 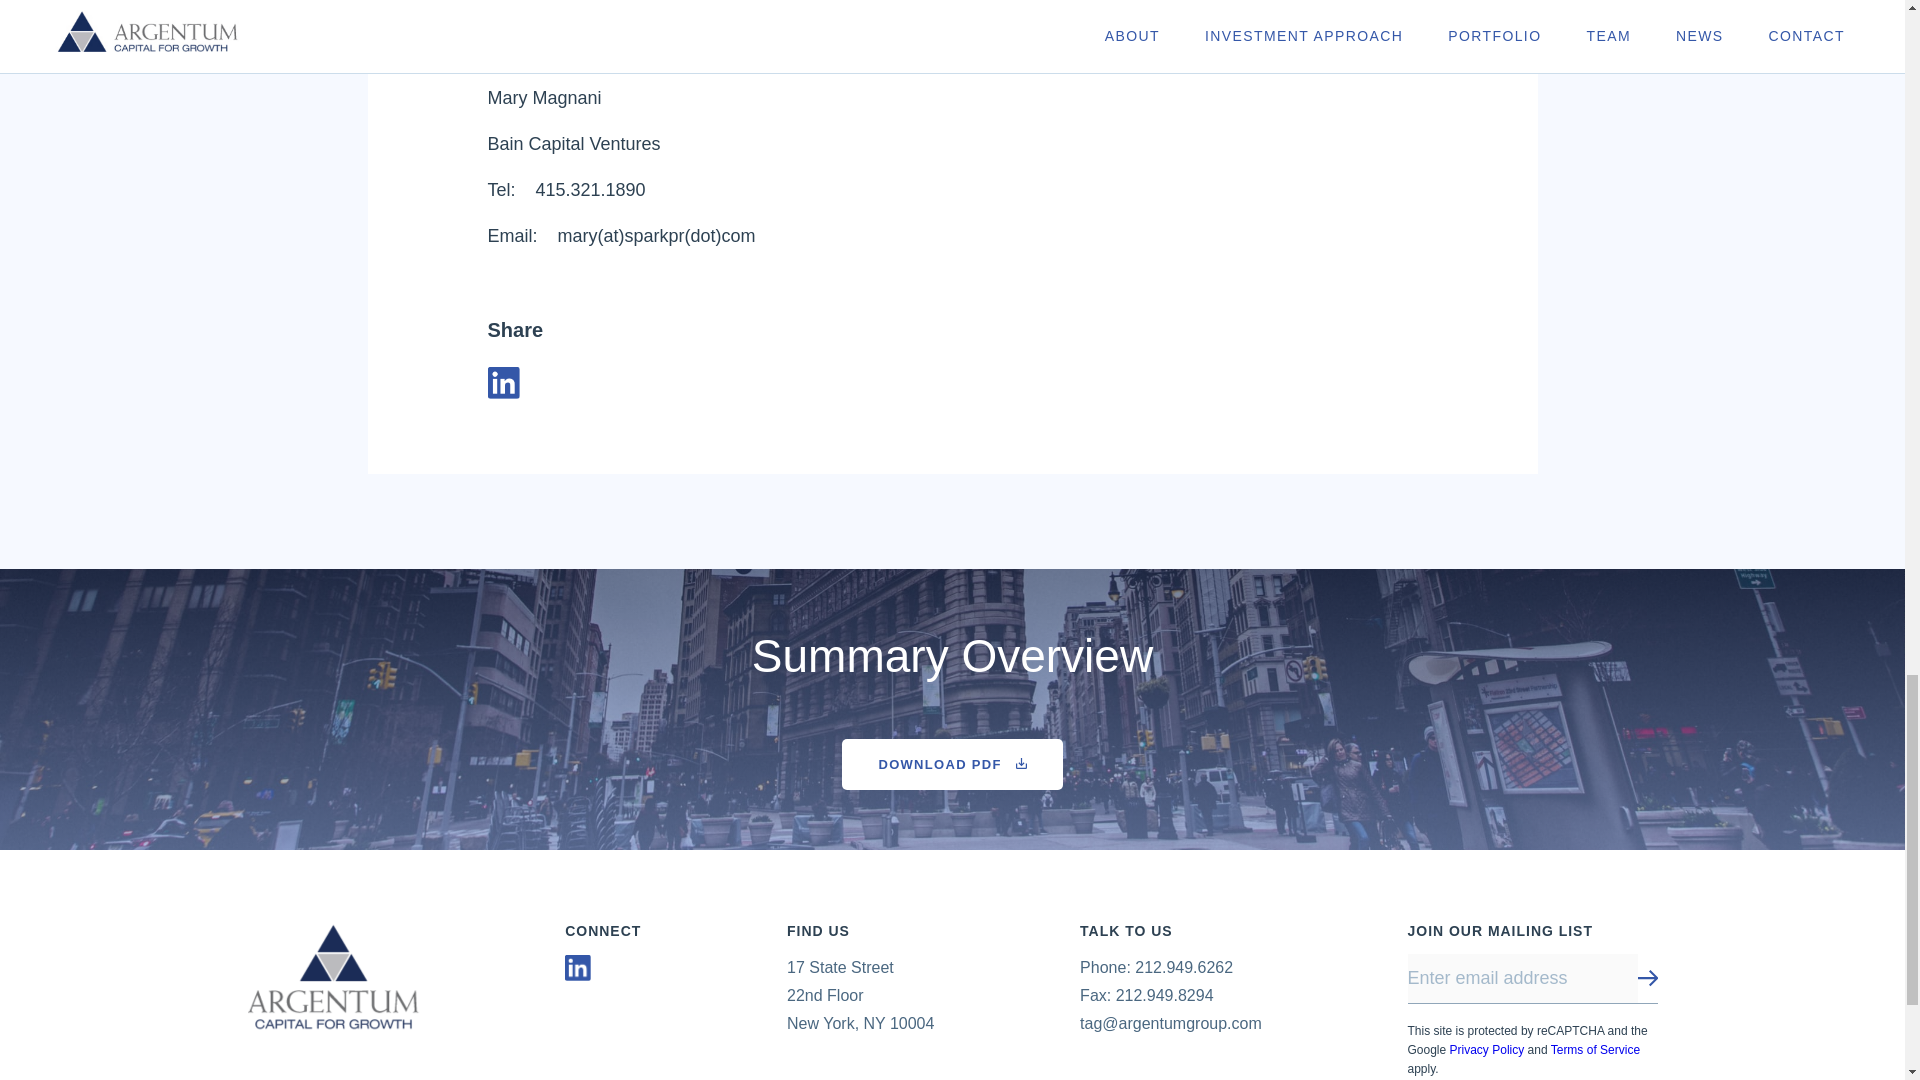 What do you see at coordinates (1486, 1050) in the screenshot?
I see `Privacy Policy` at bounding box center [1486, 1050].